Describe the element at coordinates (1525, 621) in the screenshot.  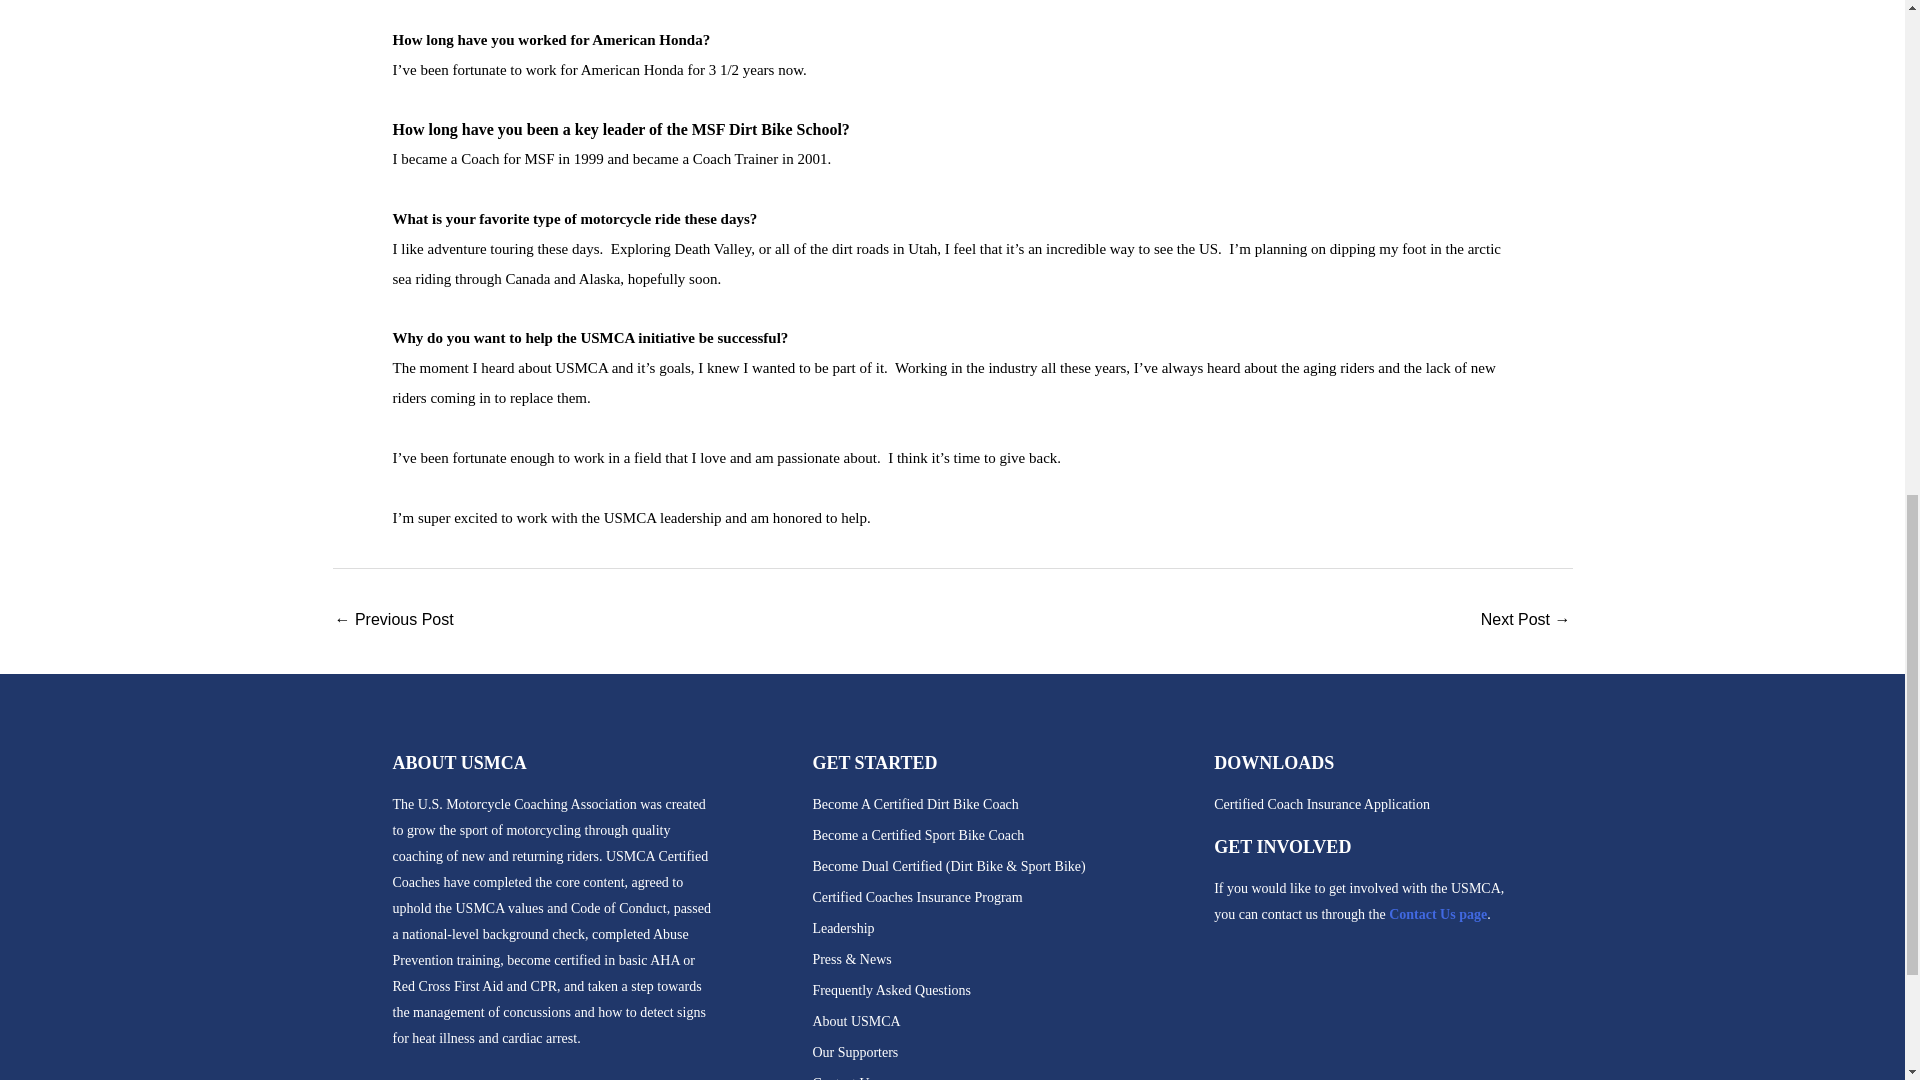
I see `Update from AIMExpo 2018` at that location.